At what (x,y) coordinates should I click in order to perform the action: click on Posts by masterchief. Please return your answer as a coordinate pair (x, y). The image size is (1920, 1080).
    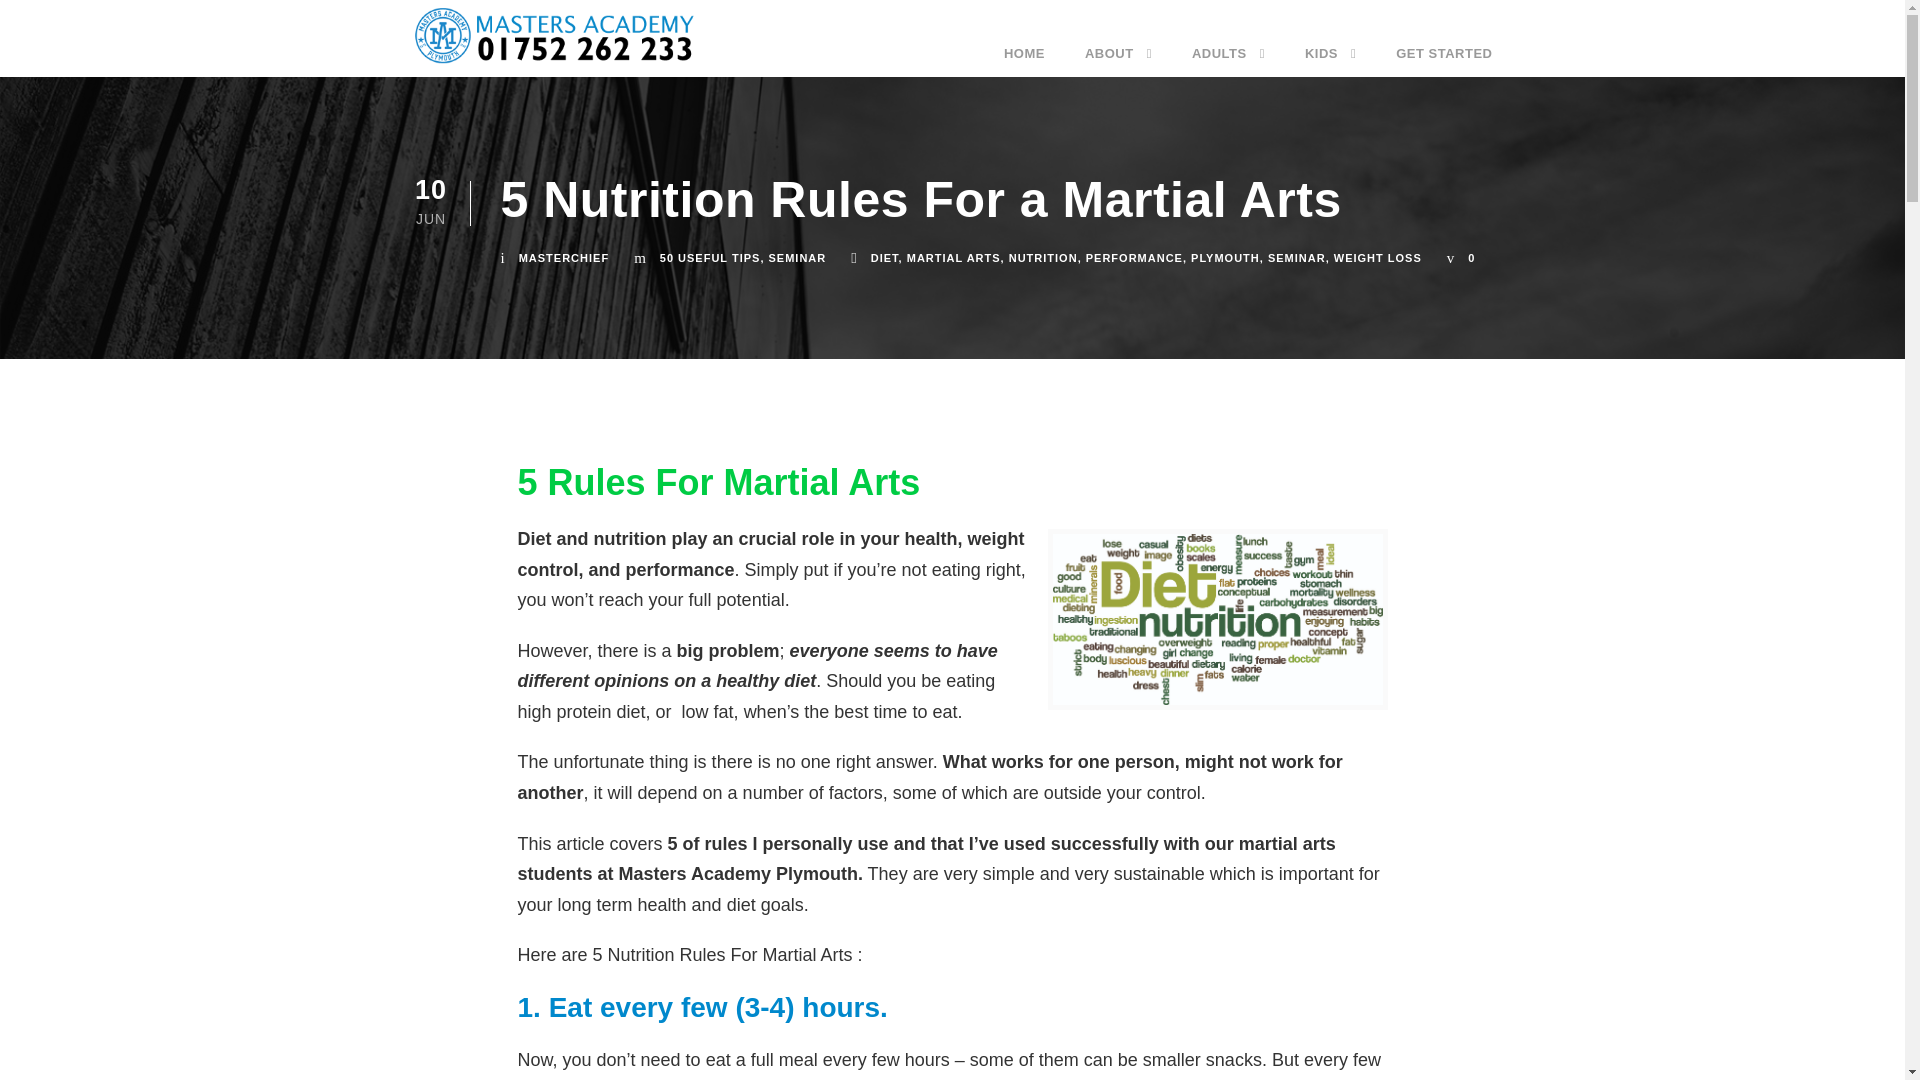
    Looking at the image, I should click on (563, 257).